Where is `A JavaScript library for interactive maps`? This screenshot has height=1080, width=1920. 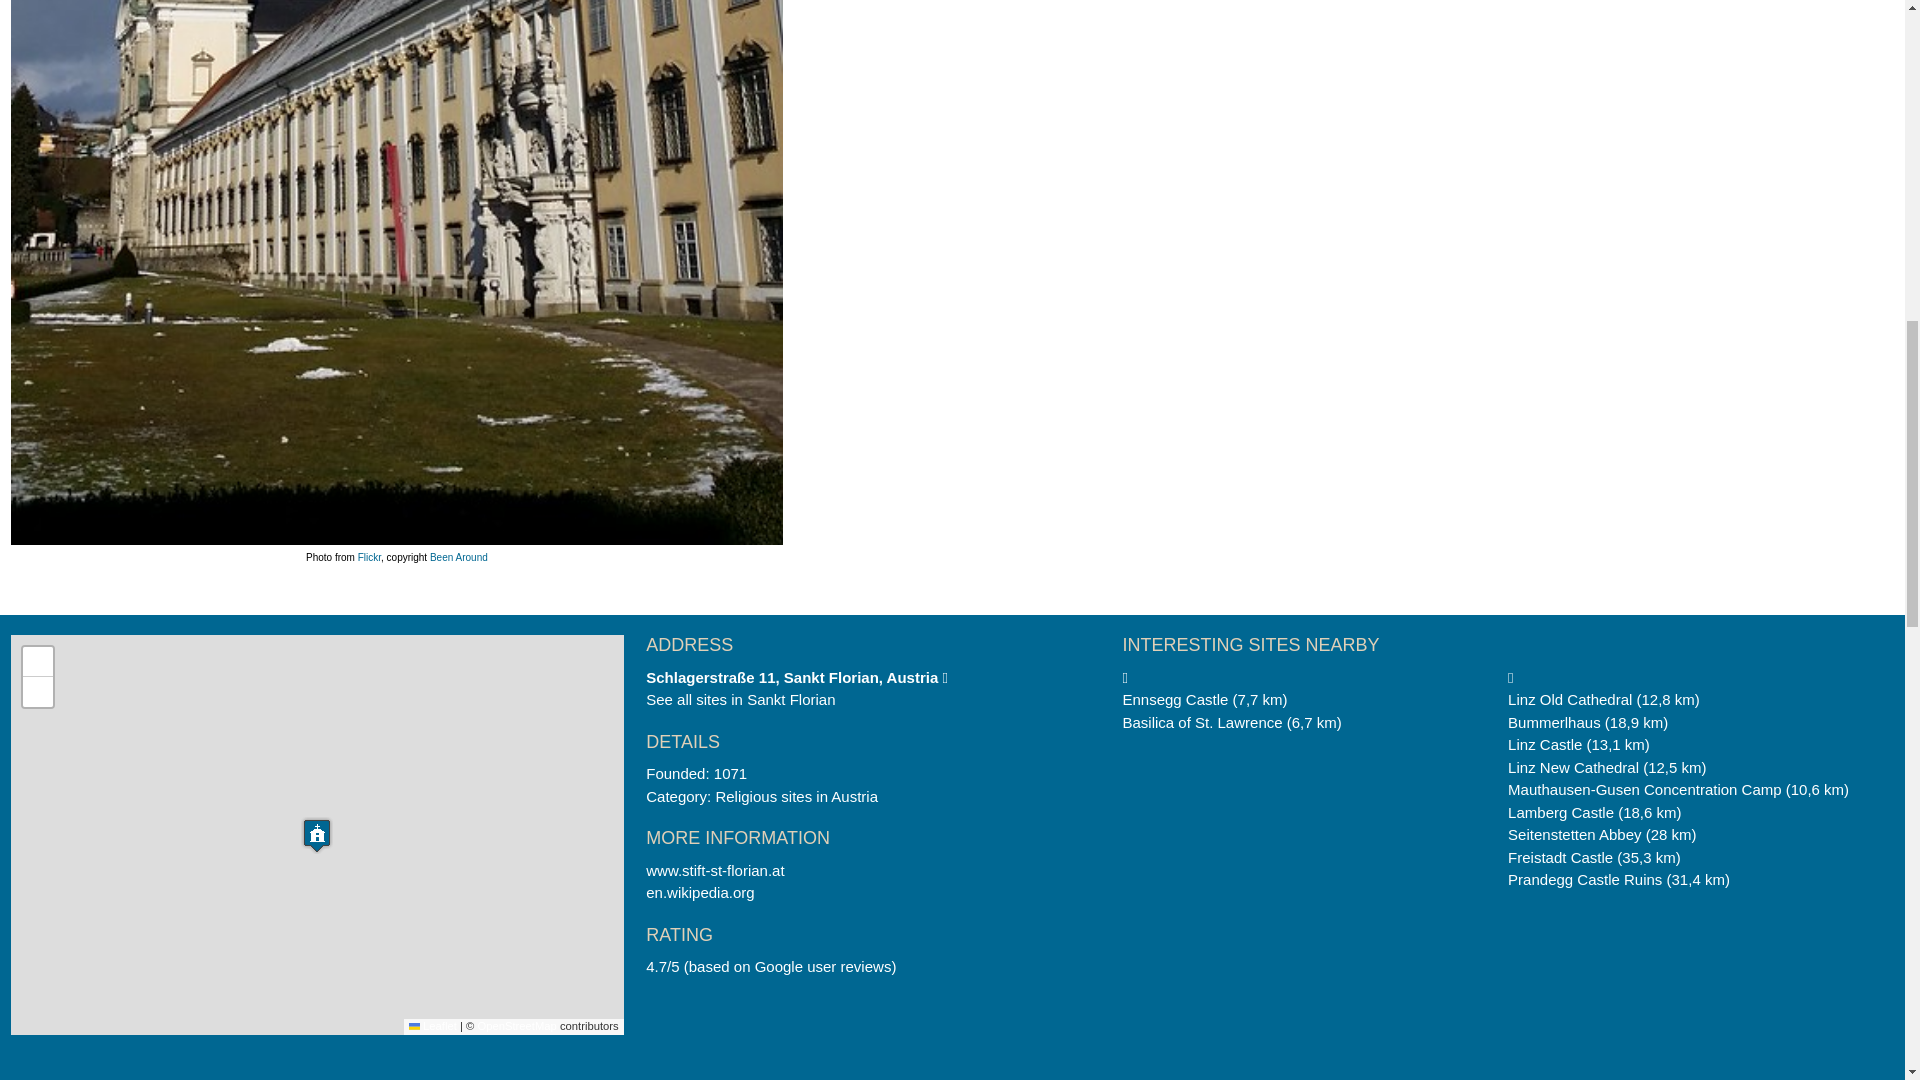
A JavaScript library for interactive maps is located at coordinates (432, 1026).